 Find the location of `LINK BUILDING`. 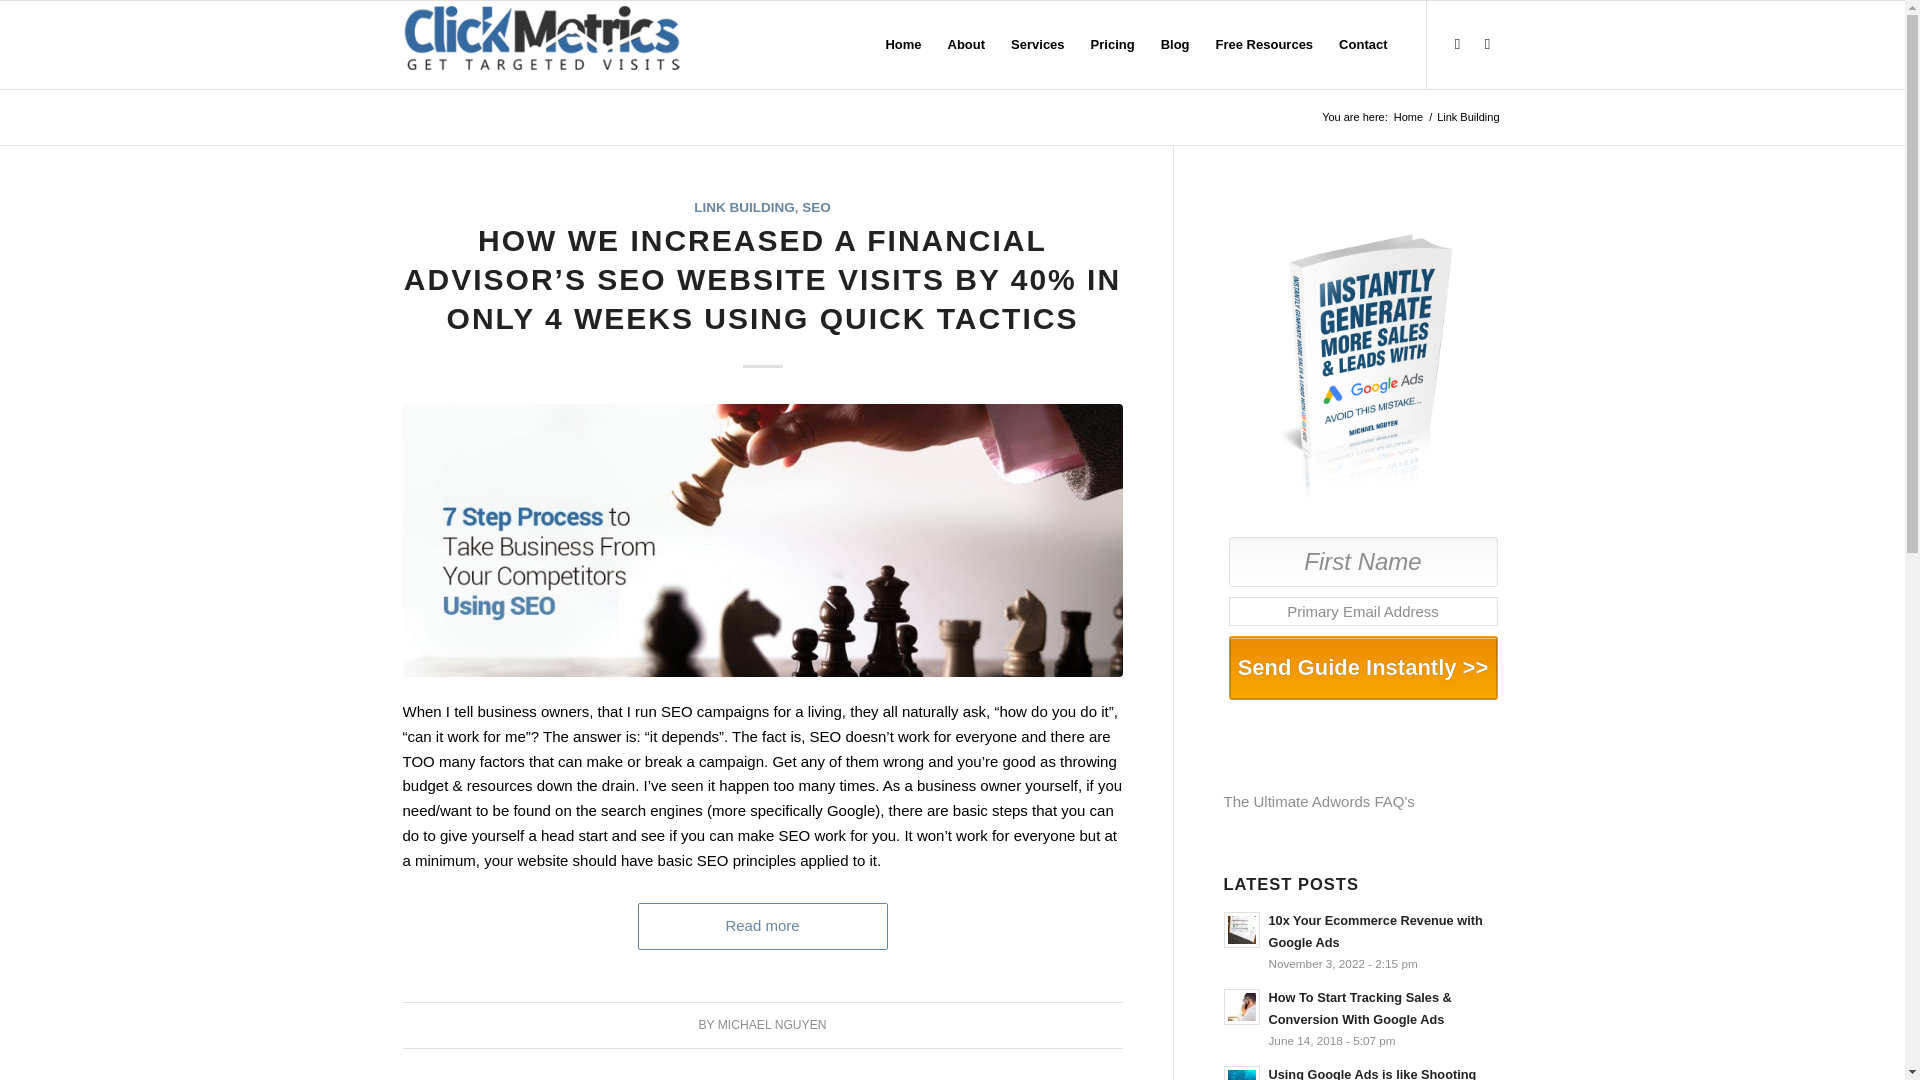

LINK BUILDING is located at coordinates (744, 206).